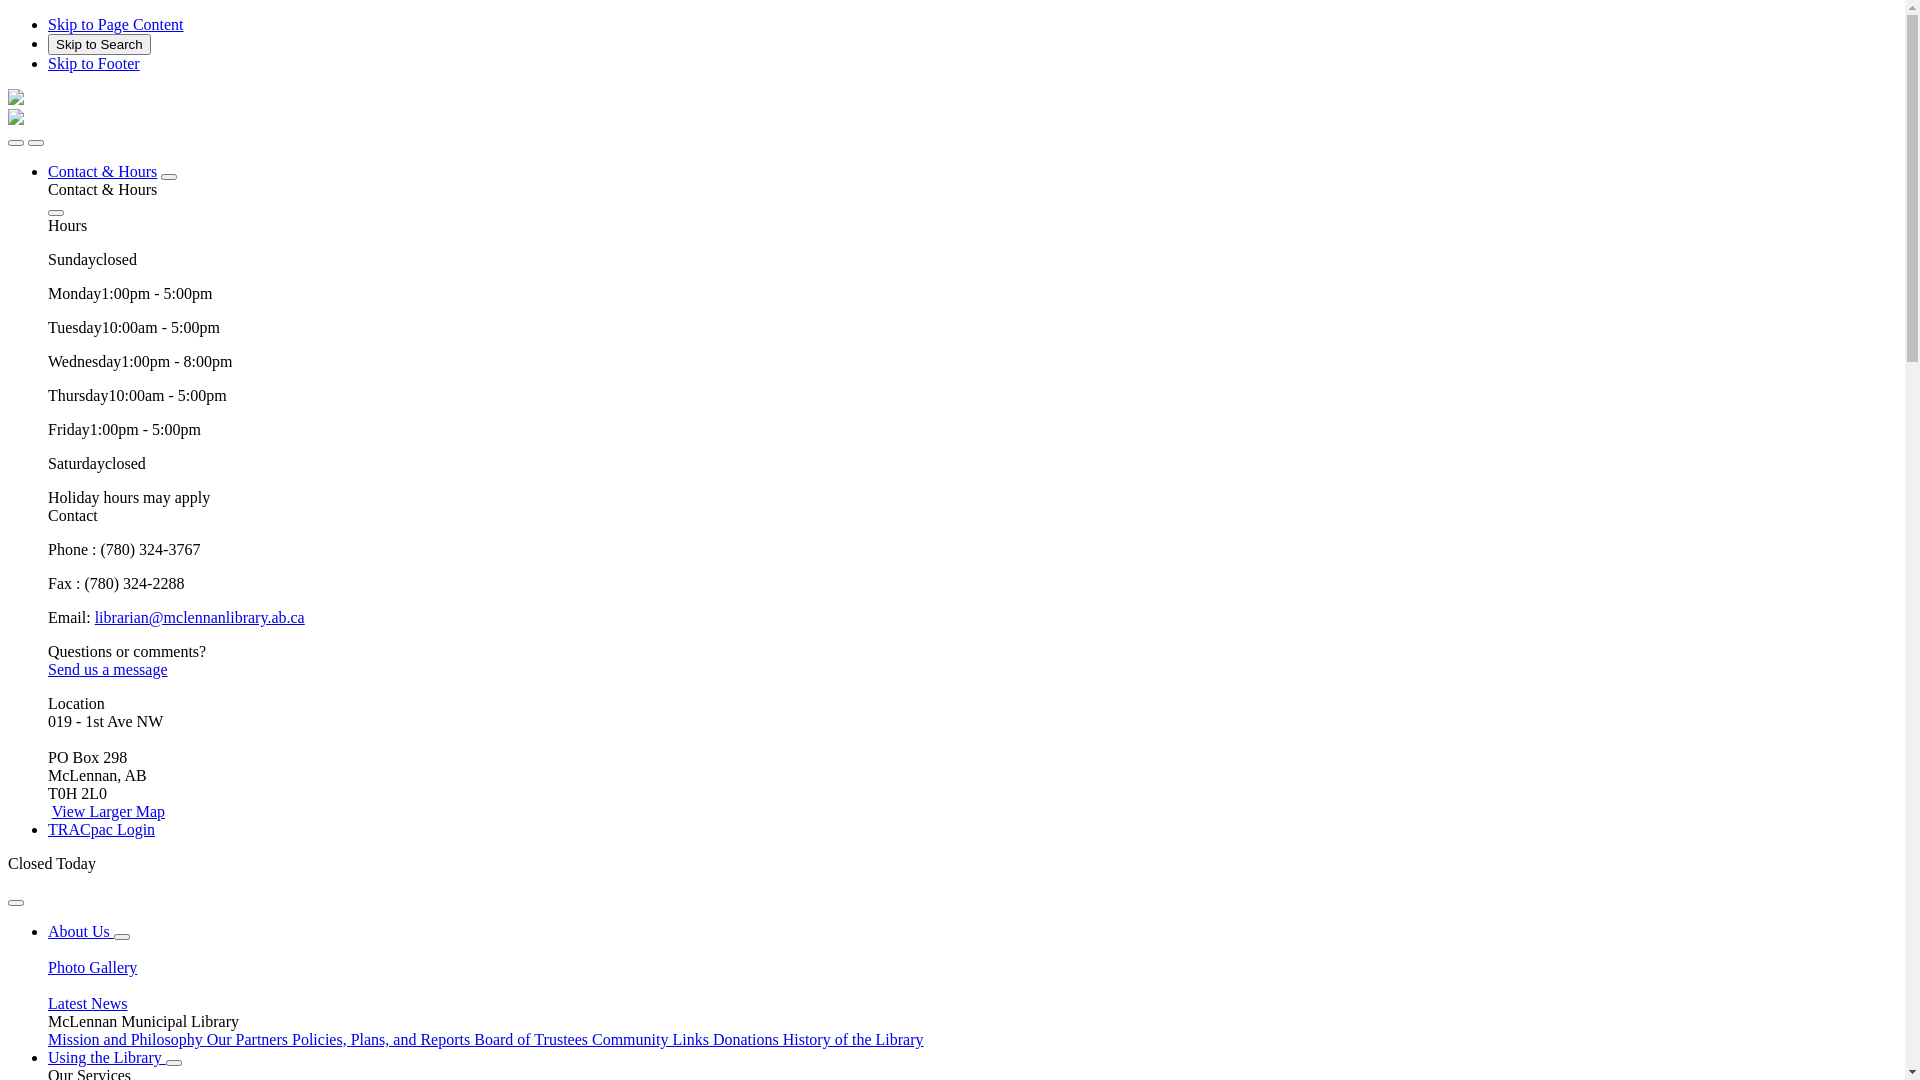 The image size is (1920, 1080). I want to click on History of the Library, so click(854, 1040).